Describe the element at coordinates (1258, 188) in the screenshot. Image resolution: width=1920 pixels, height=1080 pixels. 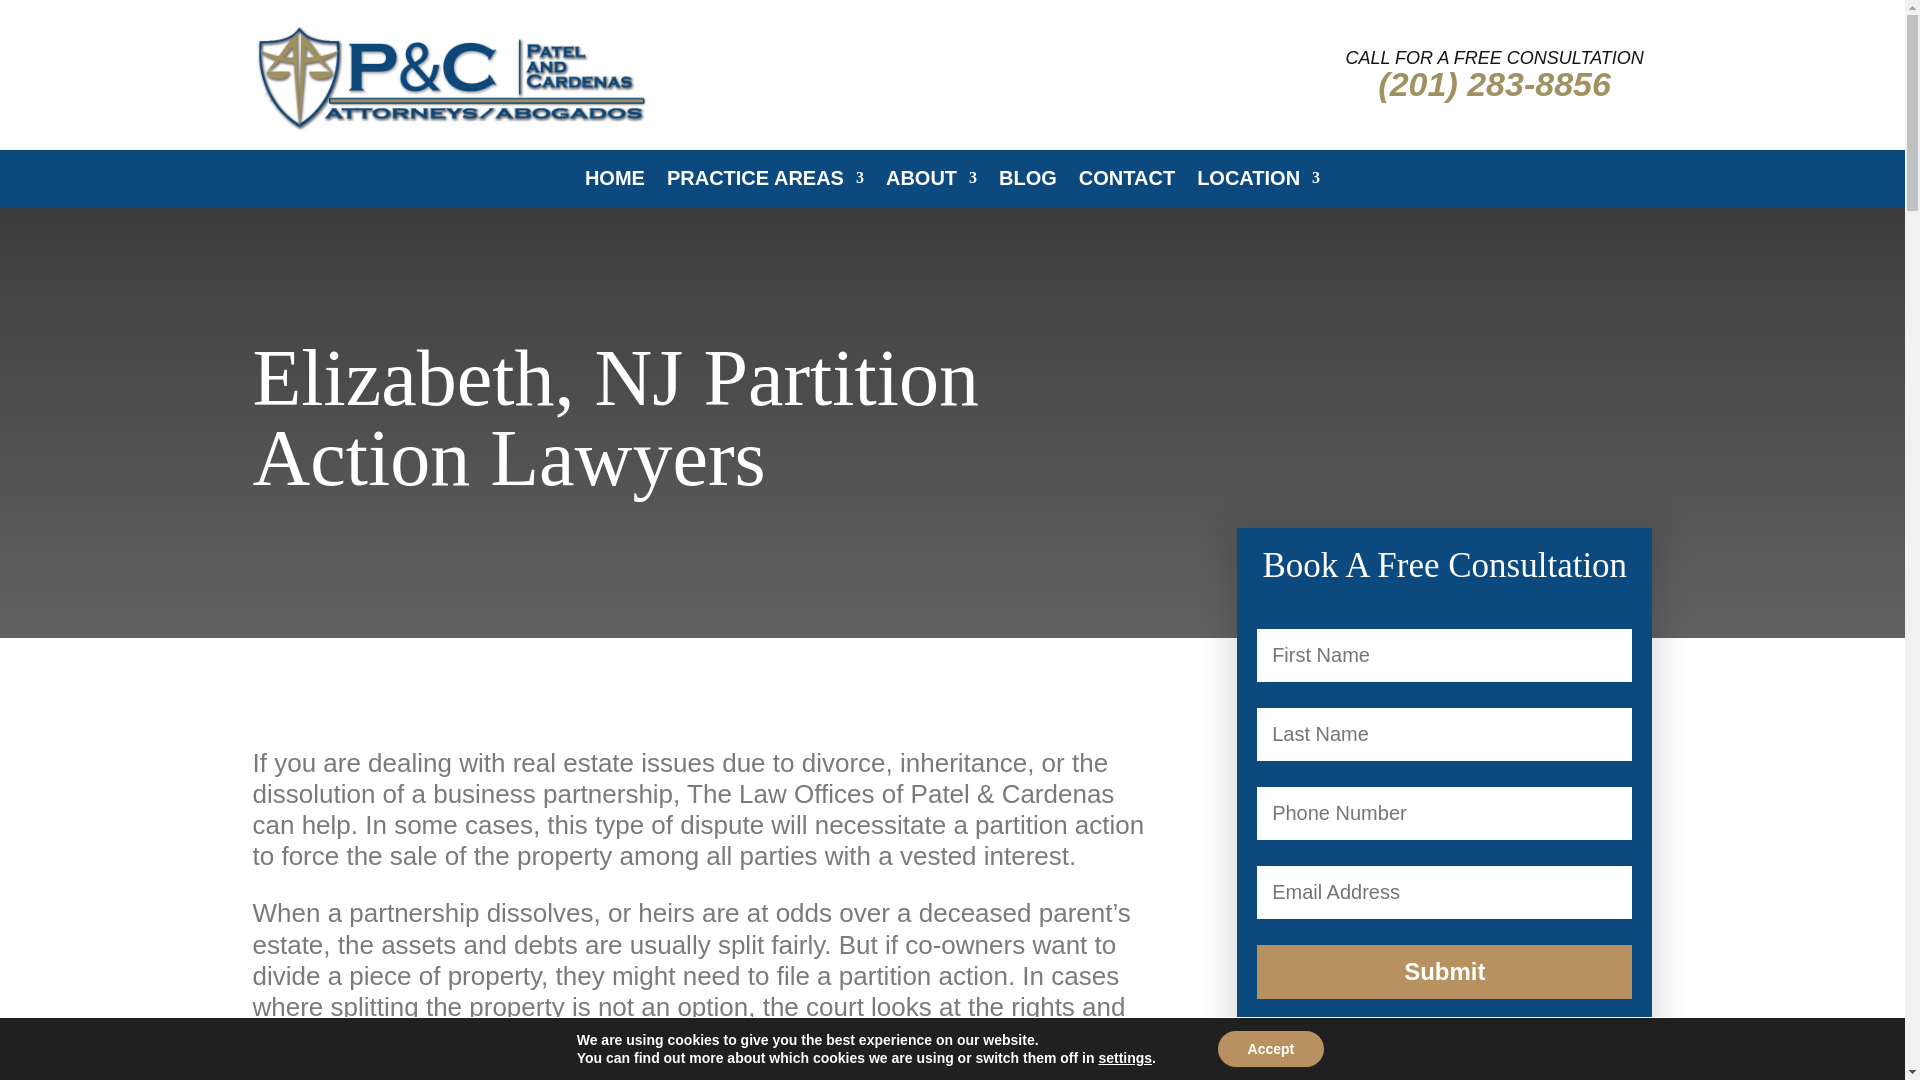
I see `LOCATION` at that location.